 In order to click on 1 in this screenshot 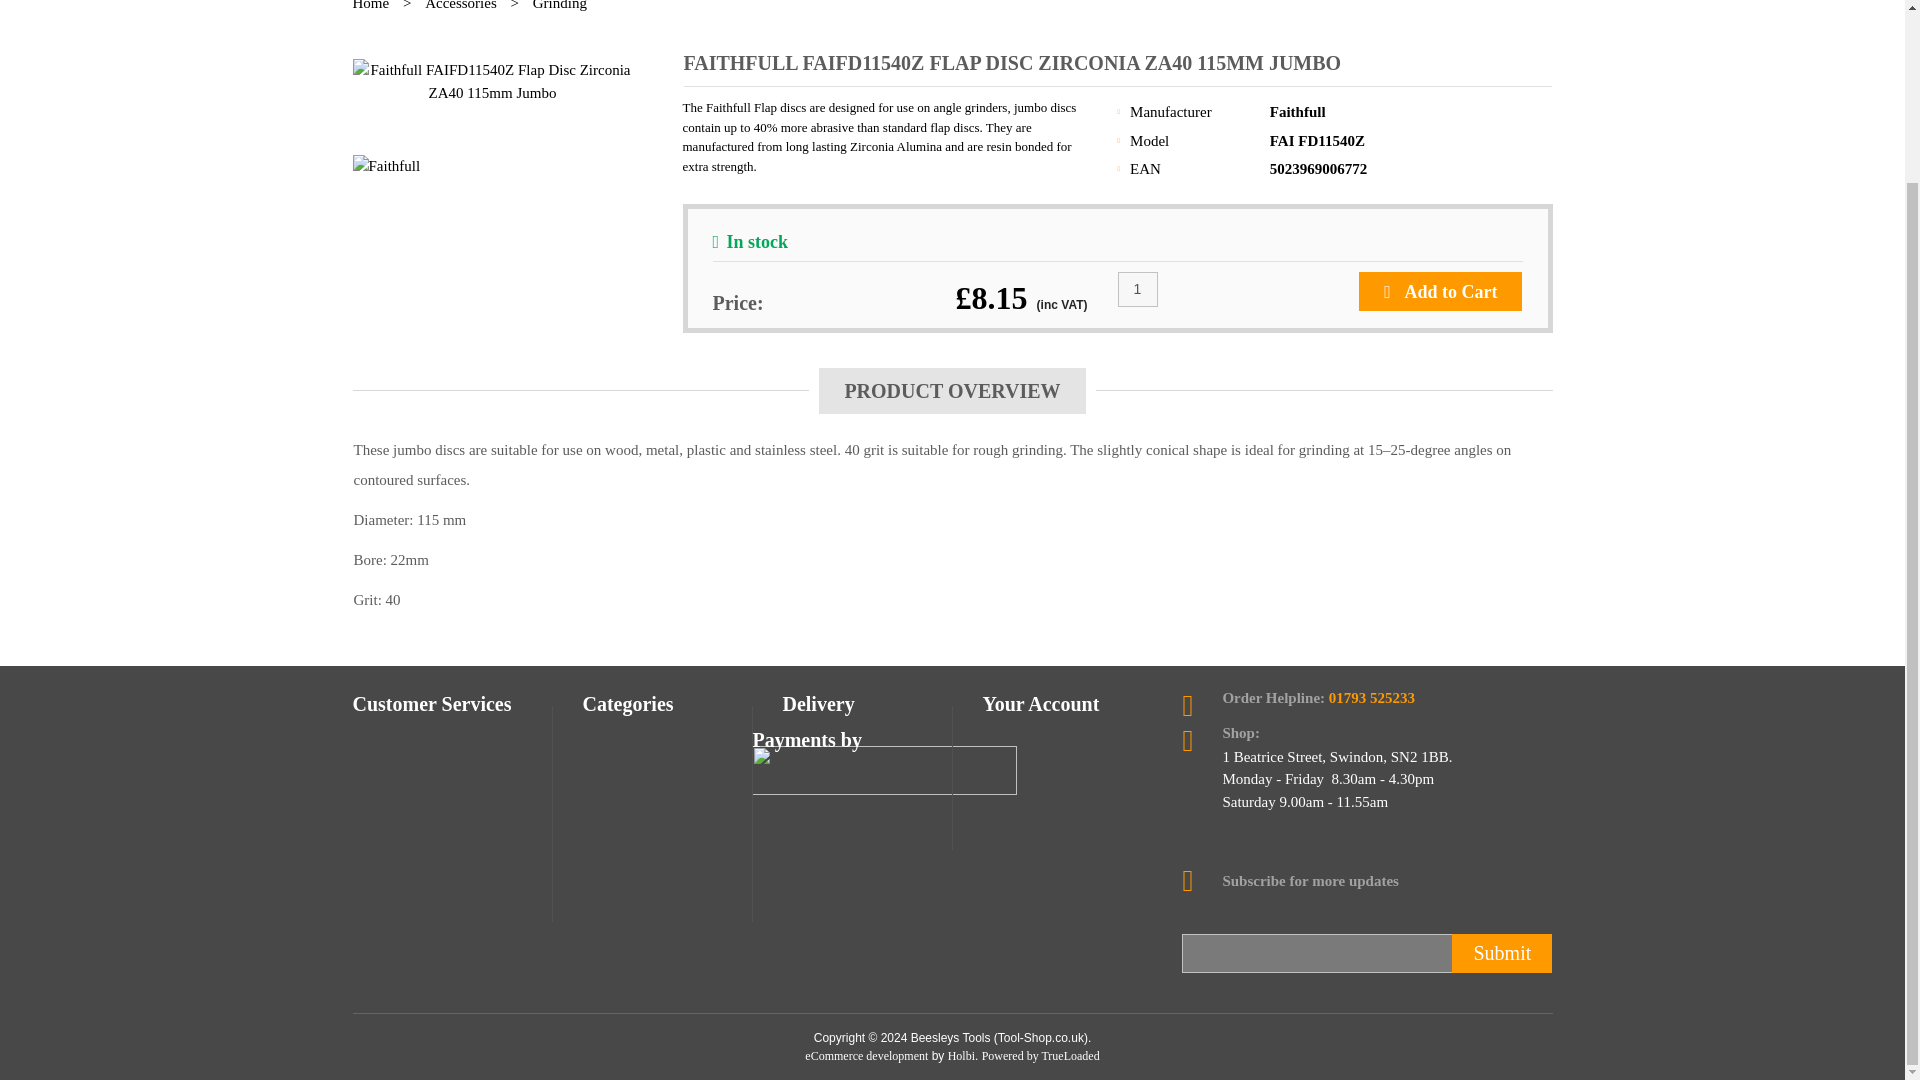, I will do `click(1137, 288)`.